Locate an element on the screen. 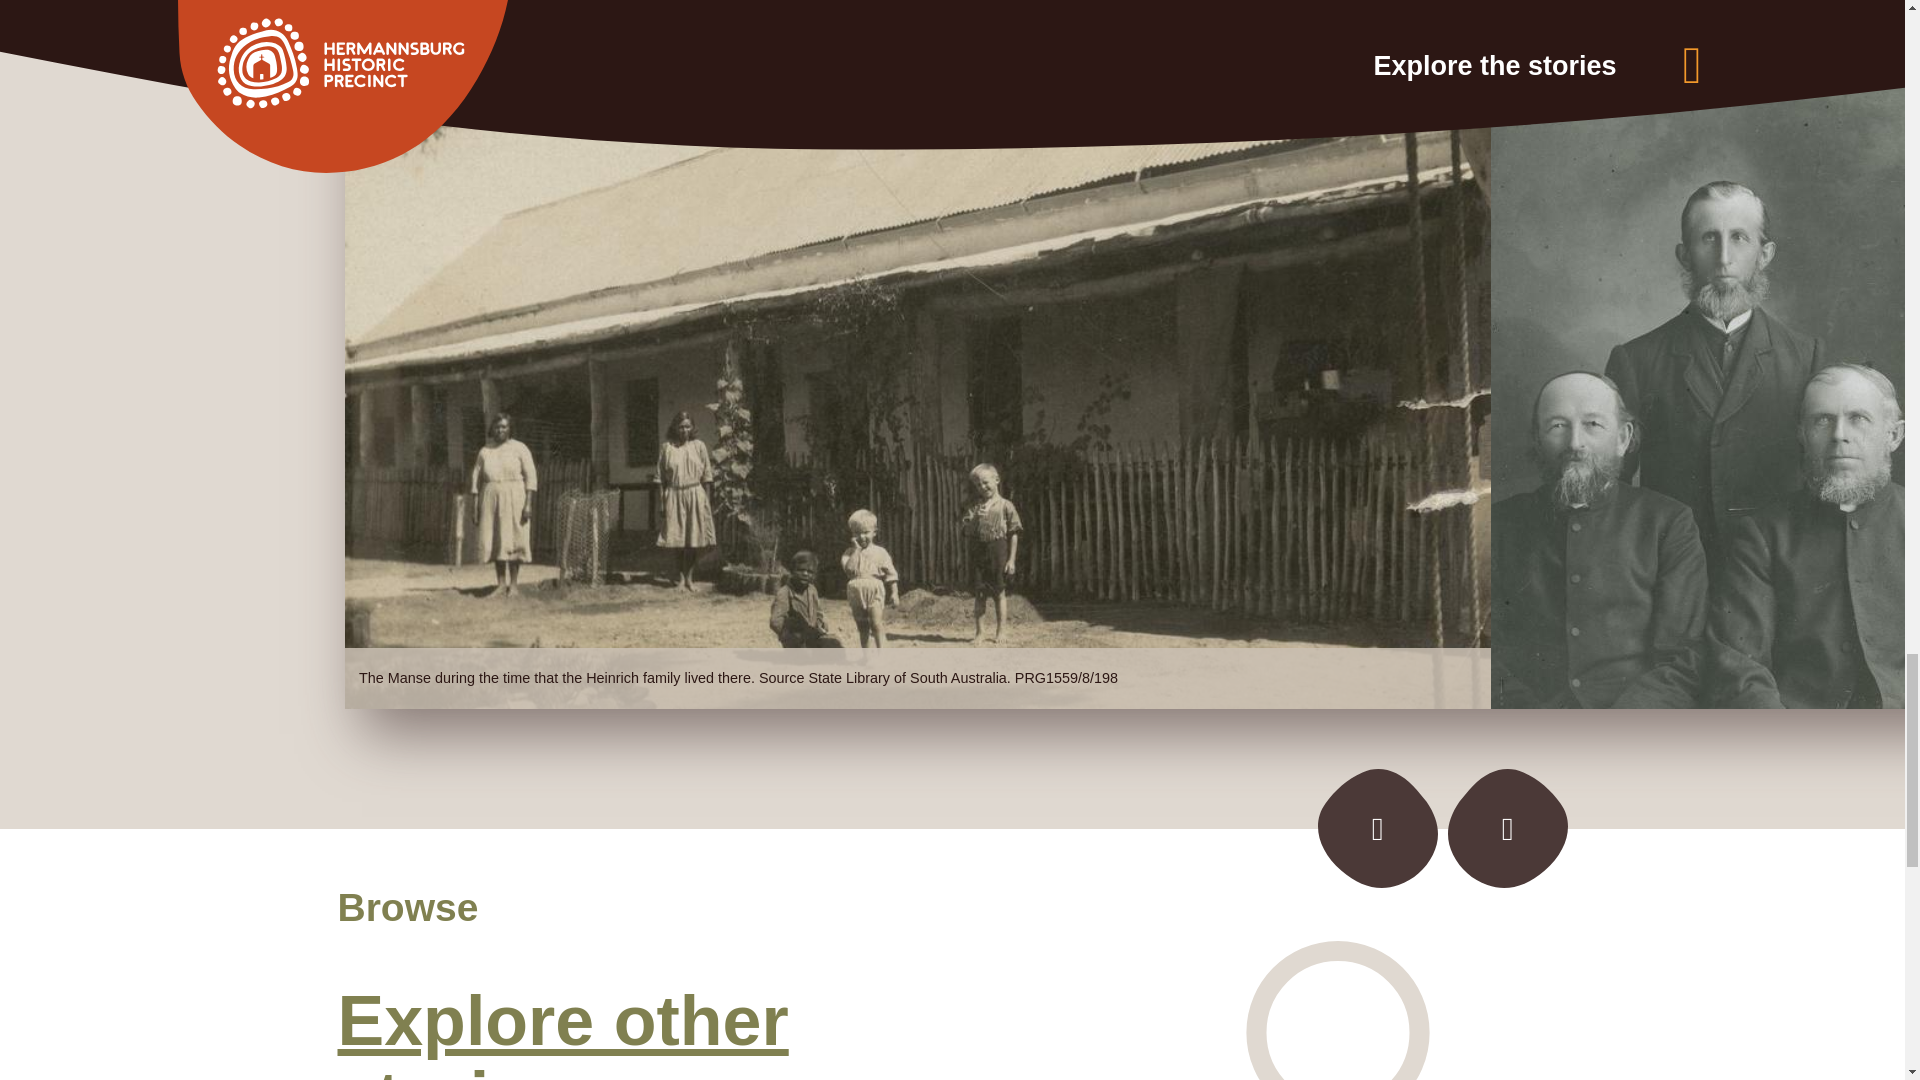 This screenshot has width=1920, height=1080. Explore other stories is located at coordinates (563, 1030).